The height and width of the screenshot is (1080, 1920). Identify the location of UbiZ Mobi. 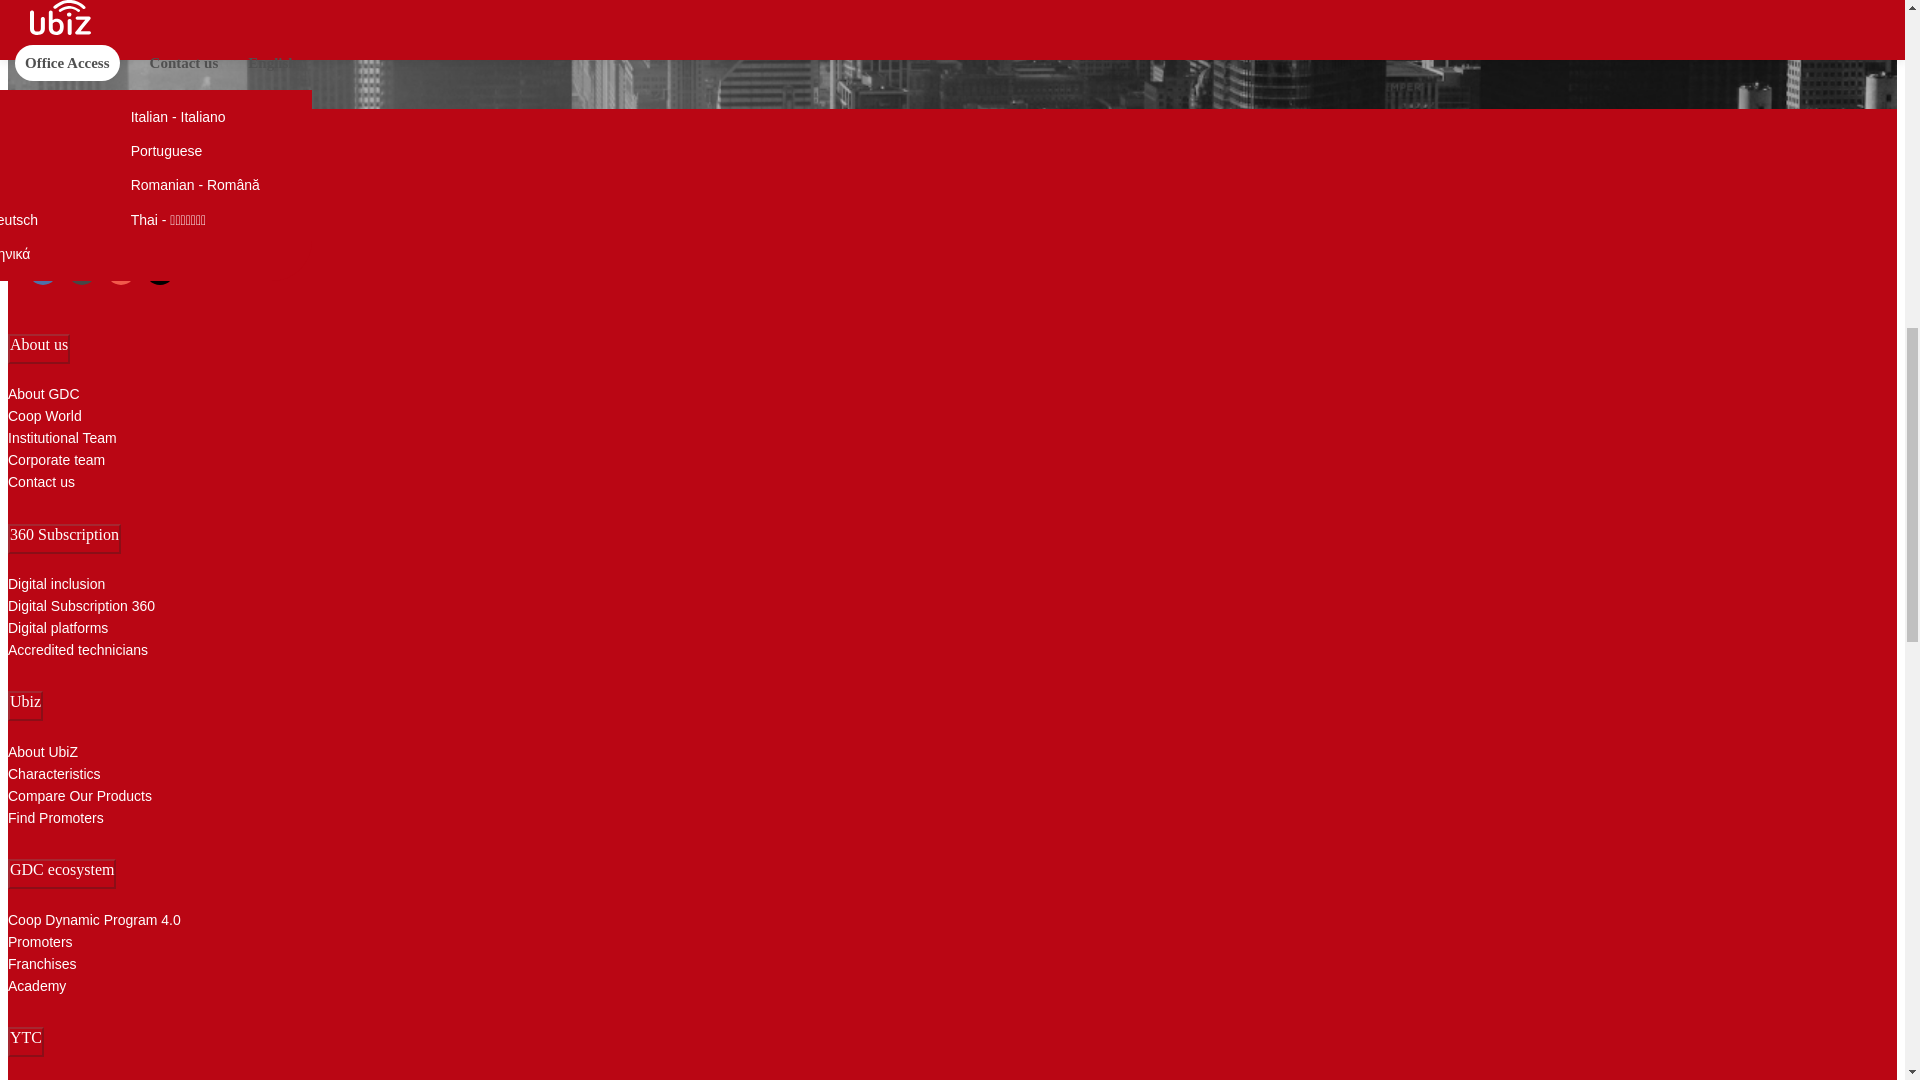
(56, 170).